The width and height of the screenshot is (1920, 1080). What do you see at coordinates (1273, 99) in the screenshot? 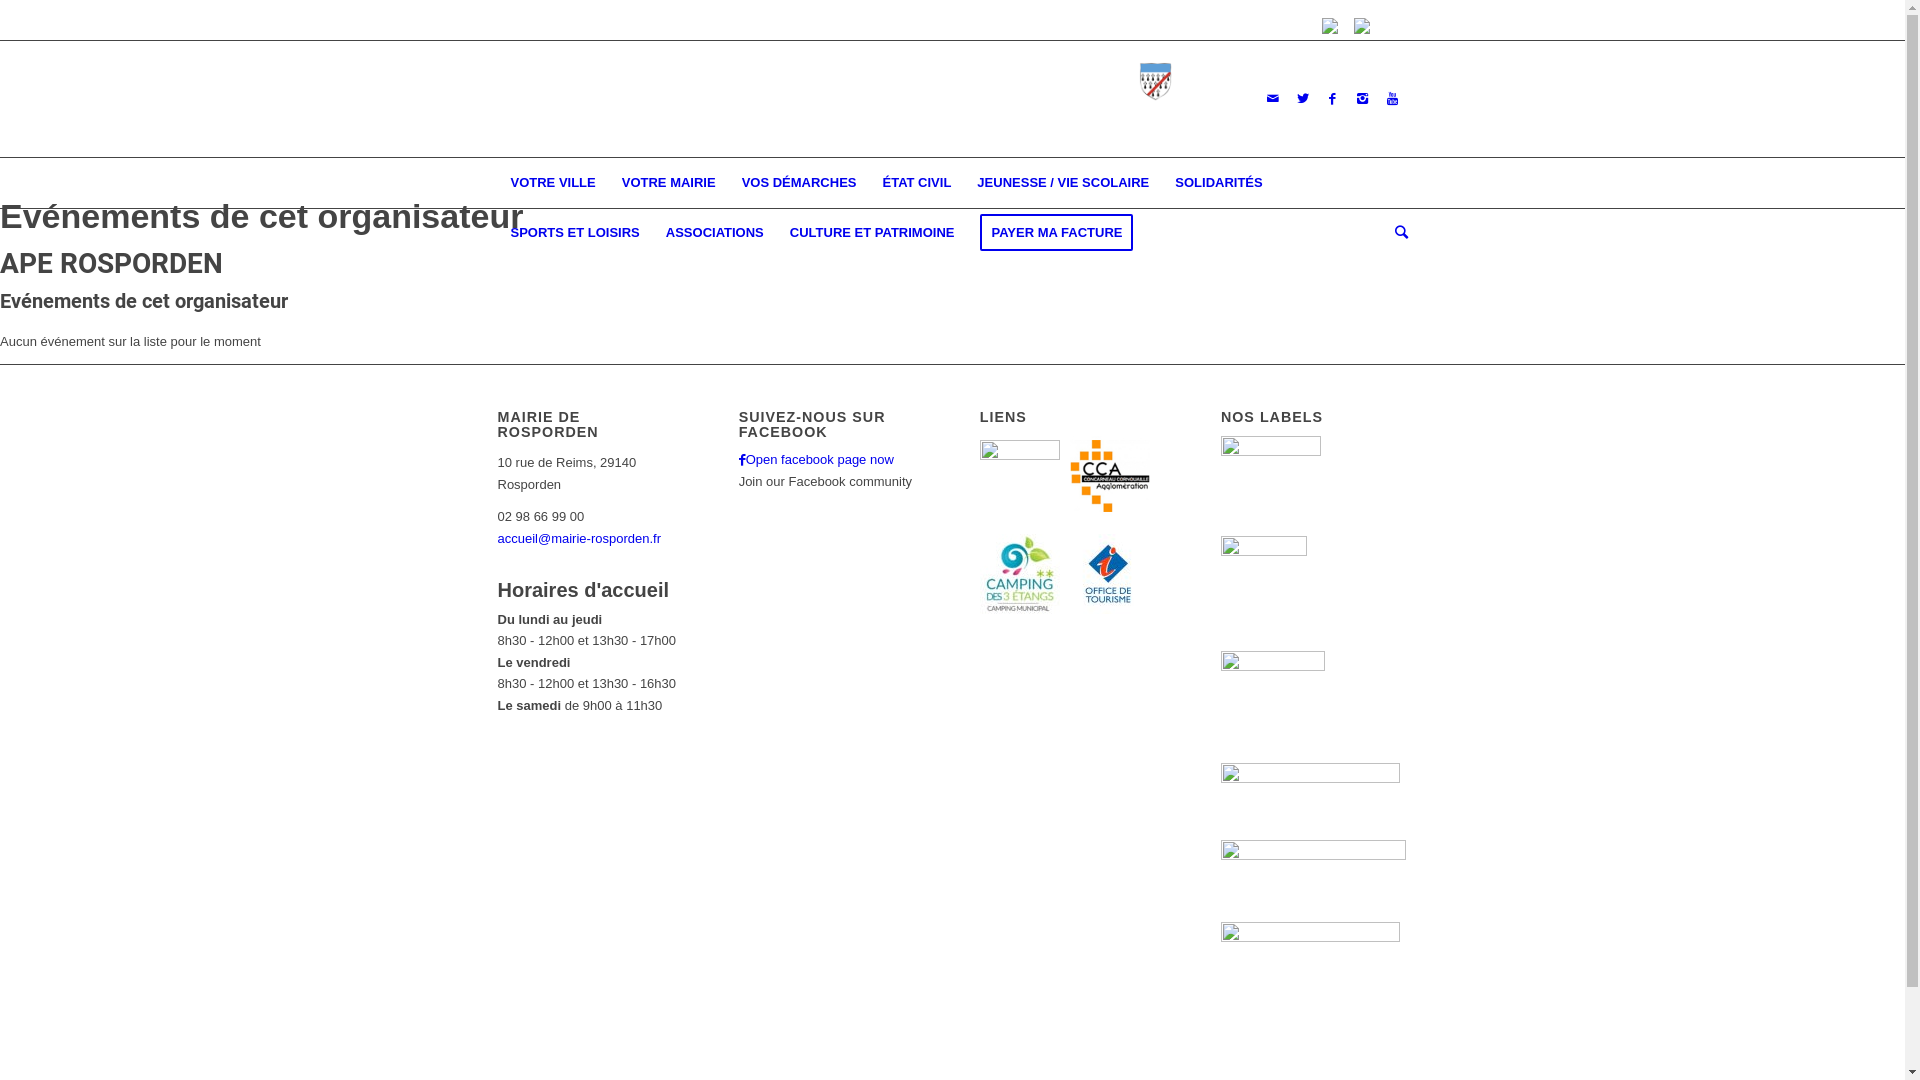
I see `Mail` at bounding box center [1273, 99].